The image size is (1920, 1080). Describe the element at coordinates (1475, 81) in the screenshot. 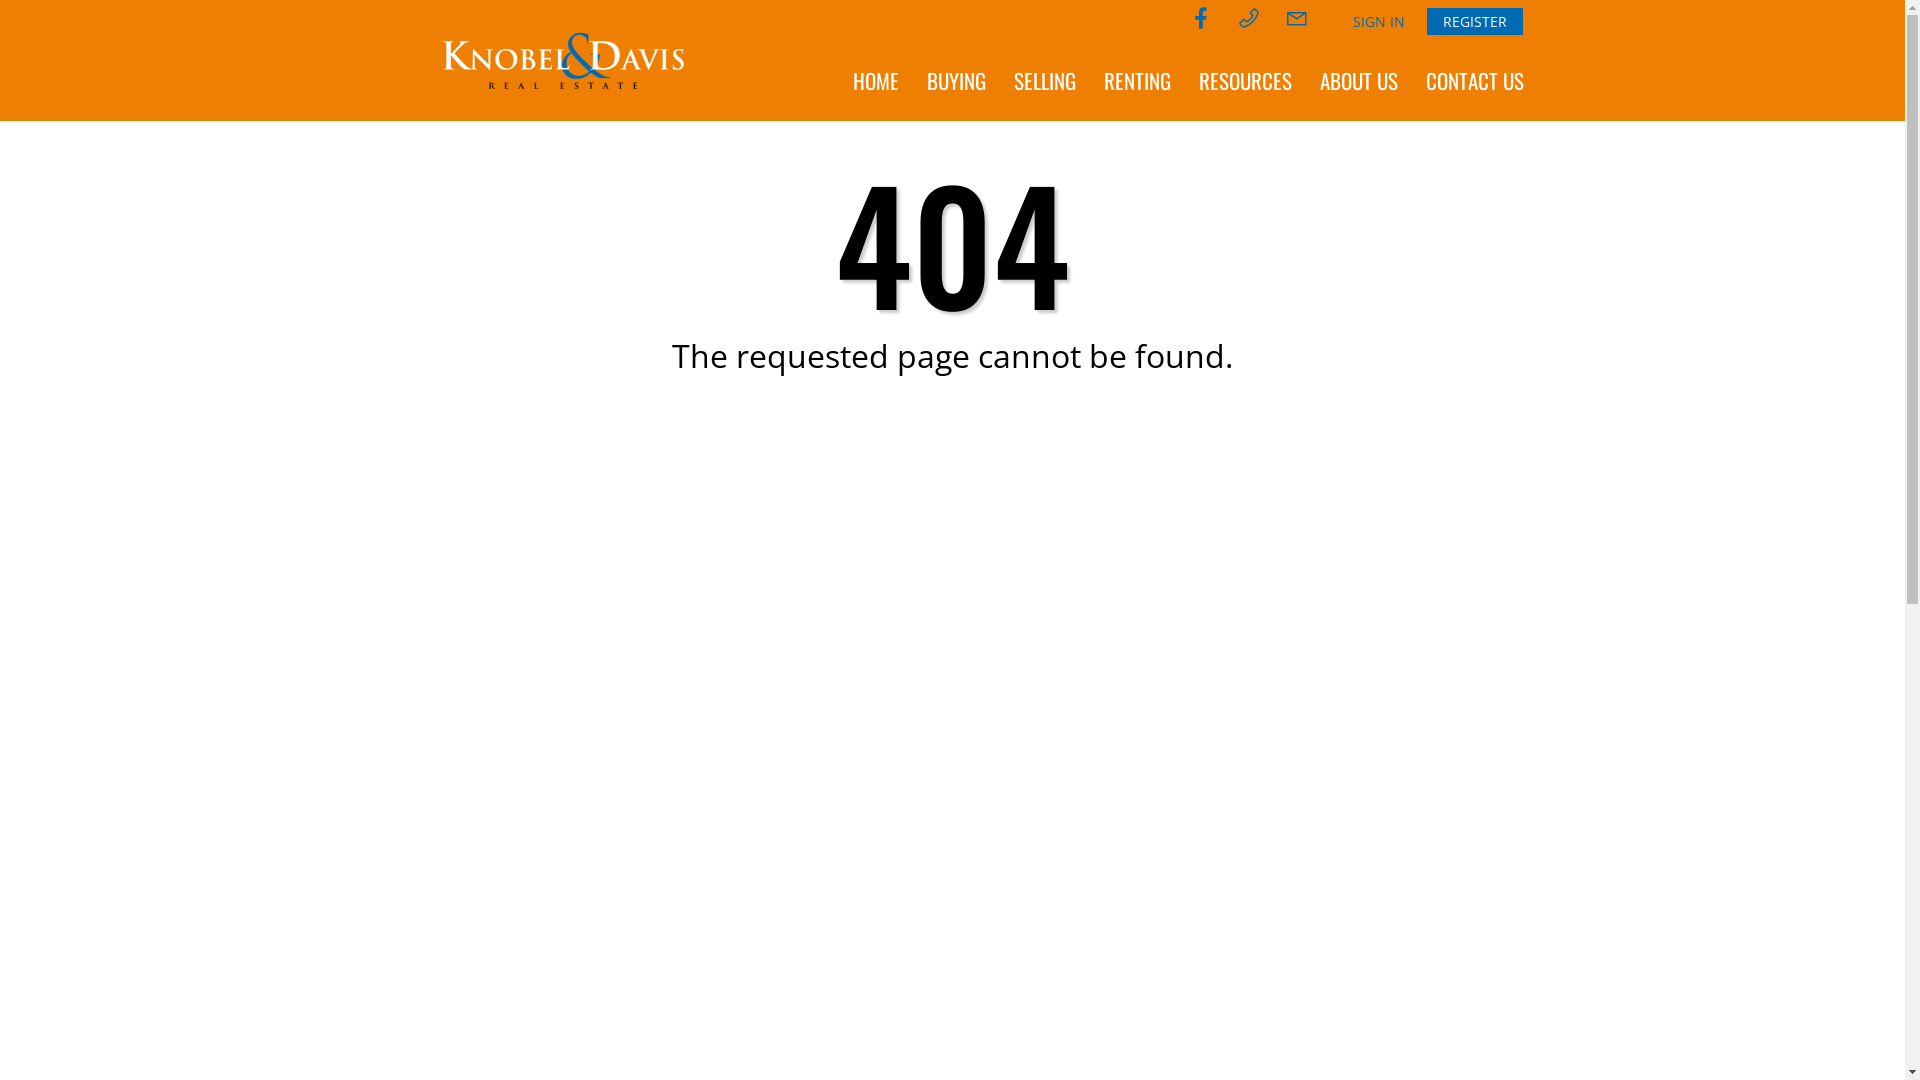

I see `CONTACT US` at that location.